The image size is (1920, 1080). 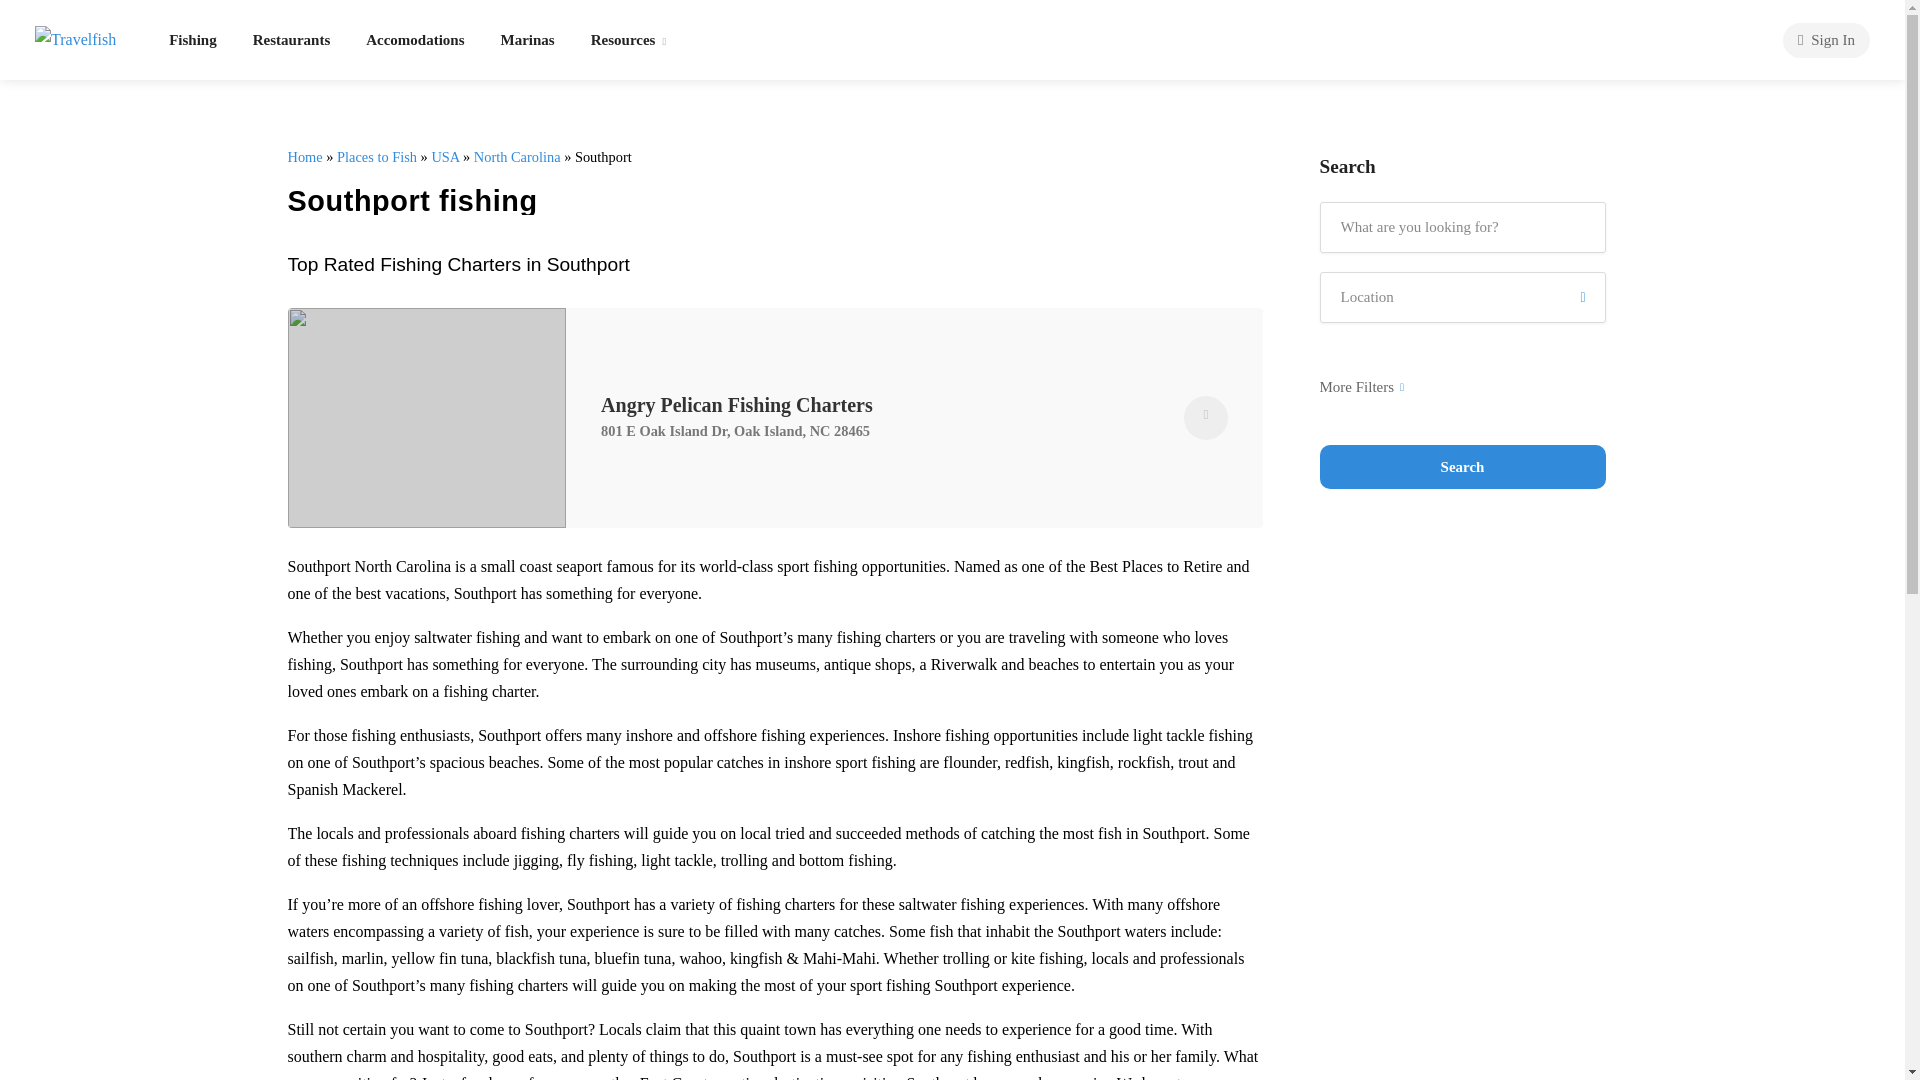 What do you see at coordinates (628, 40) in the screenshot?
I see `Resources` at bounding box center [628, 40].